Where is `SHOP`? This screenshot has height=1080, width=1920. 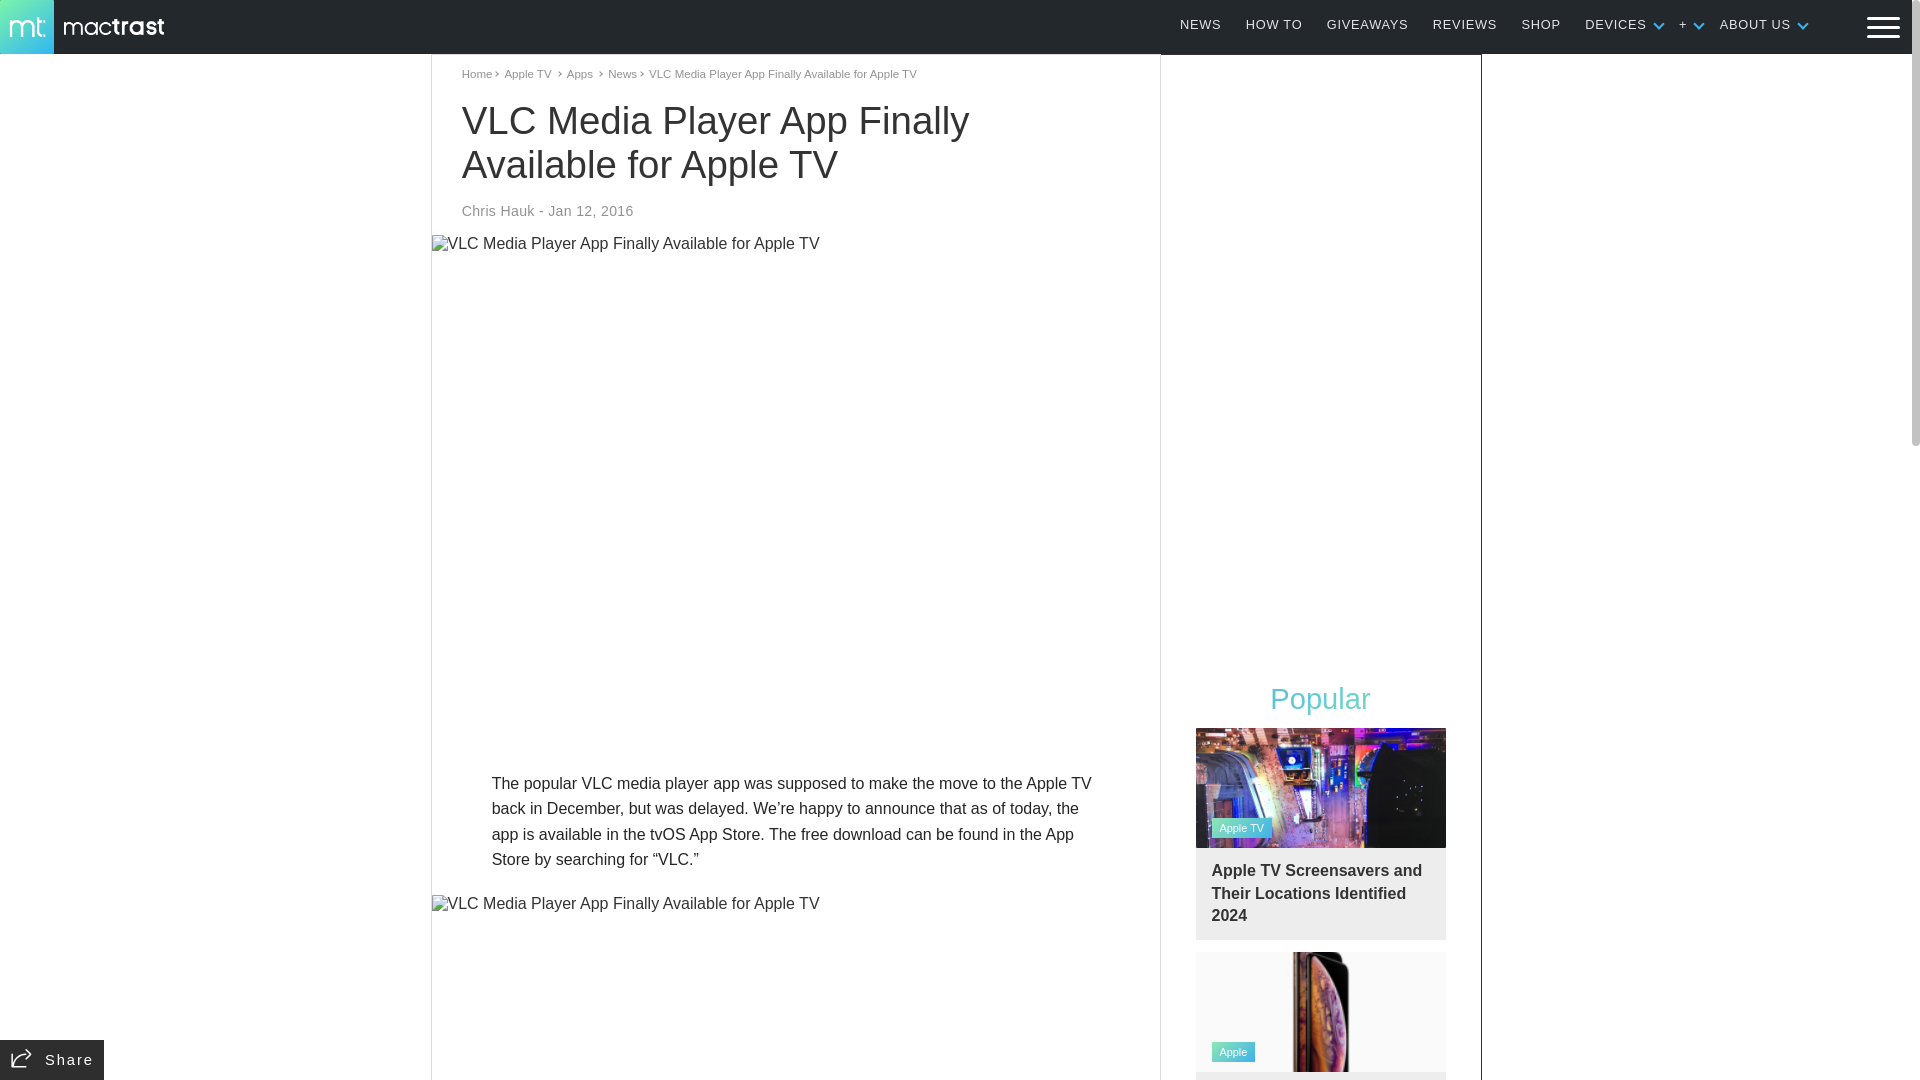 SHOP is located at coordinates (1541, 24).